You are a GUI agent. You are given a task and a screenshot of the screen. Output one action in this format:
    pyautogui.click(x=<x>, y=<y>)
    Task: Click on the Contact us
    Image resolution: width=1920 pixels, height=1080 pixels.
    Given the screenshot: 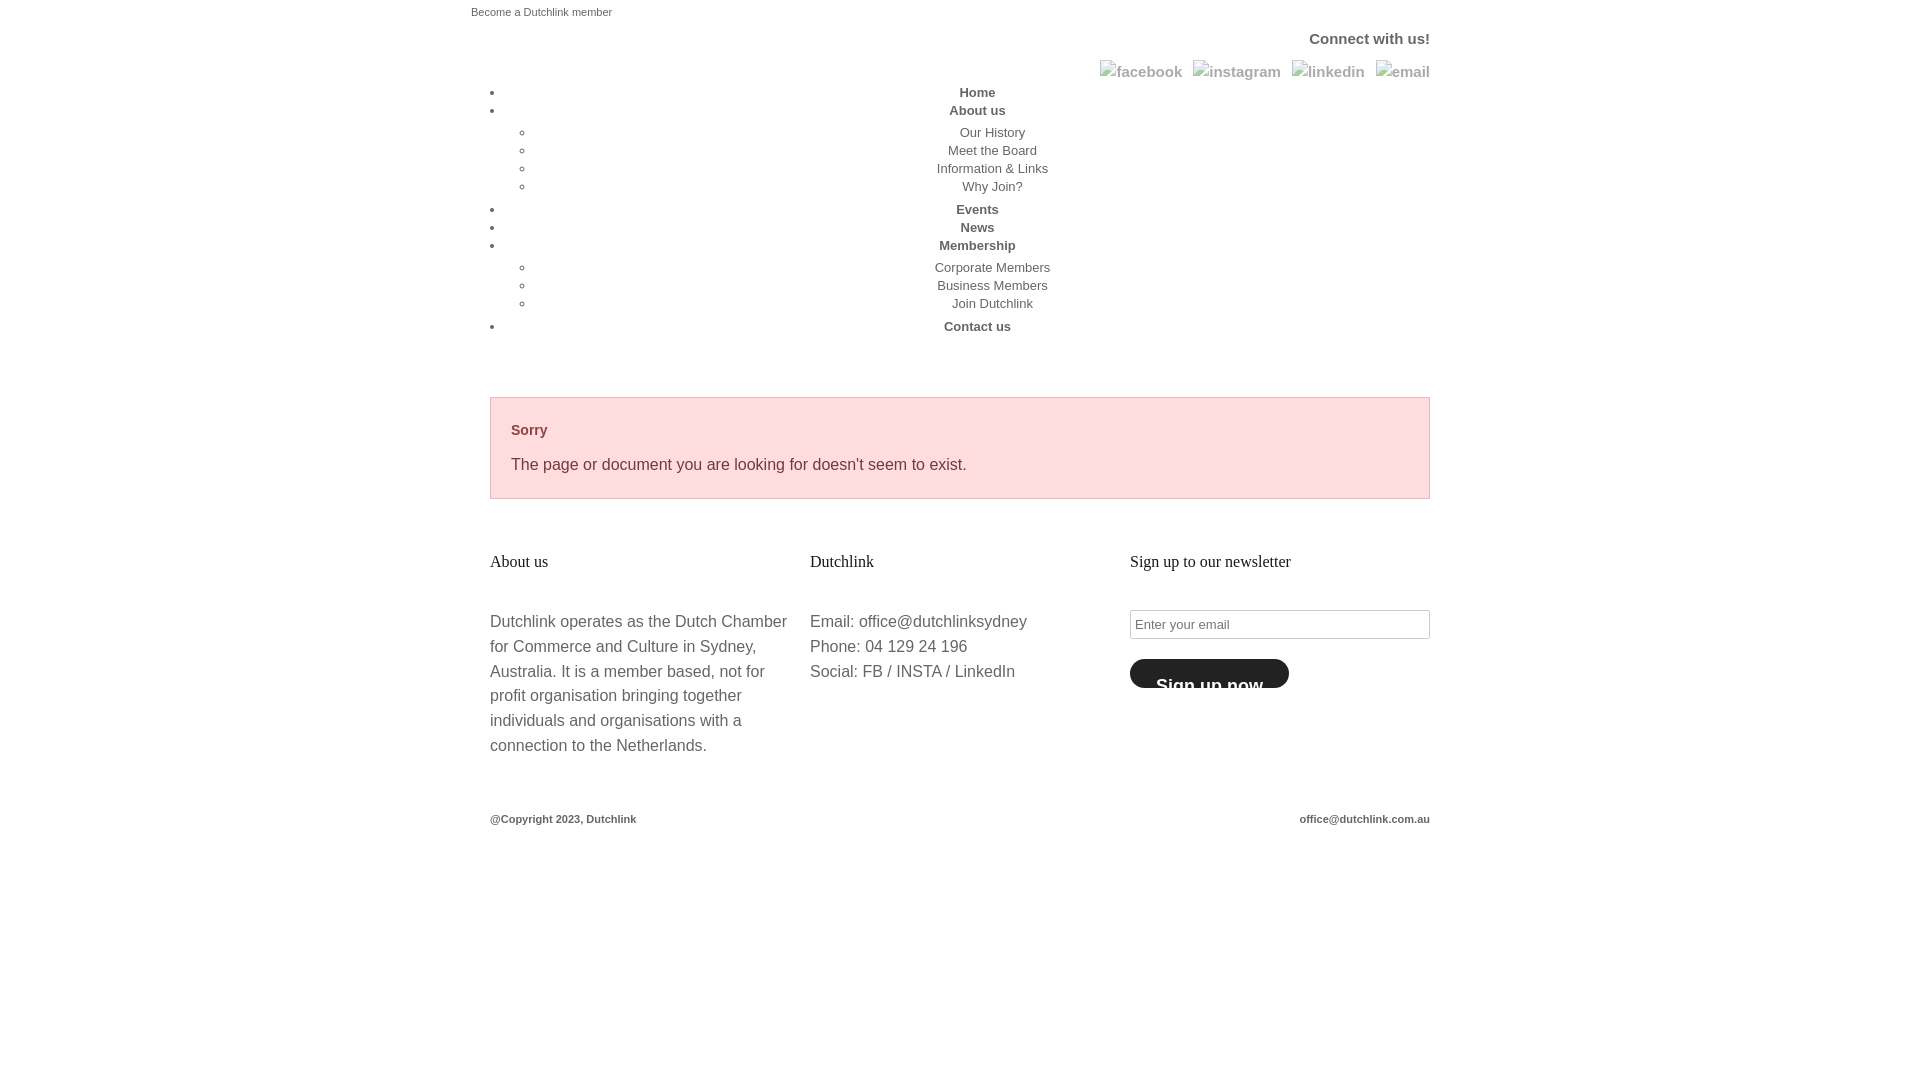 What is the action you would take?
    pyautogui.click(x=978, y=326)
    